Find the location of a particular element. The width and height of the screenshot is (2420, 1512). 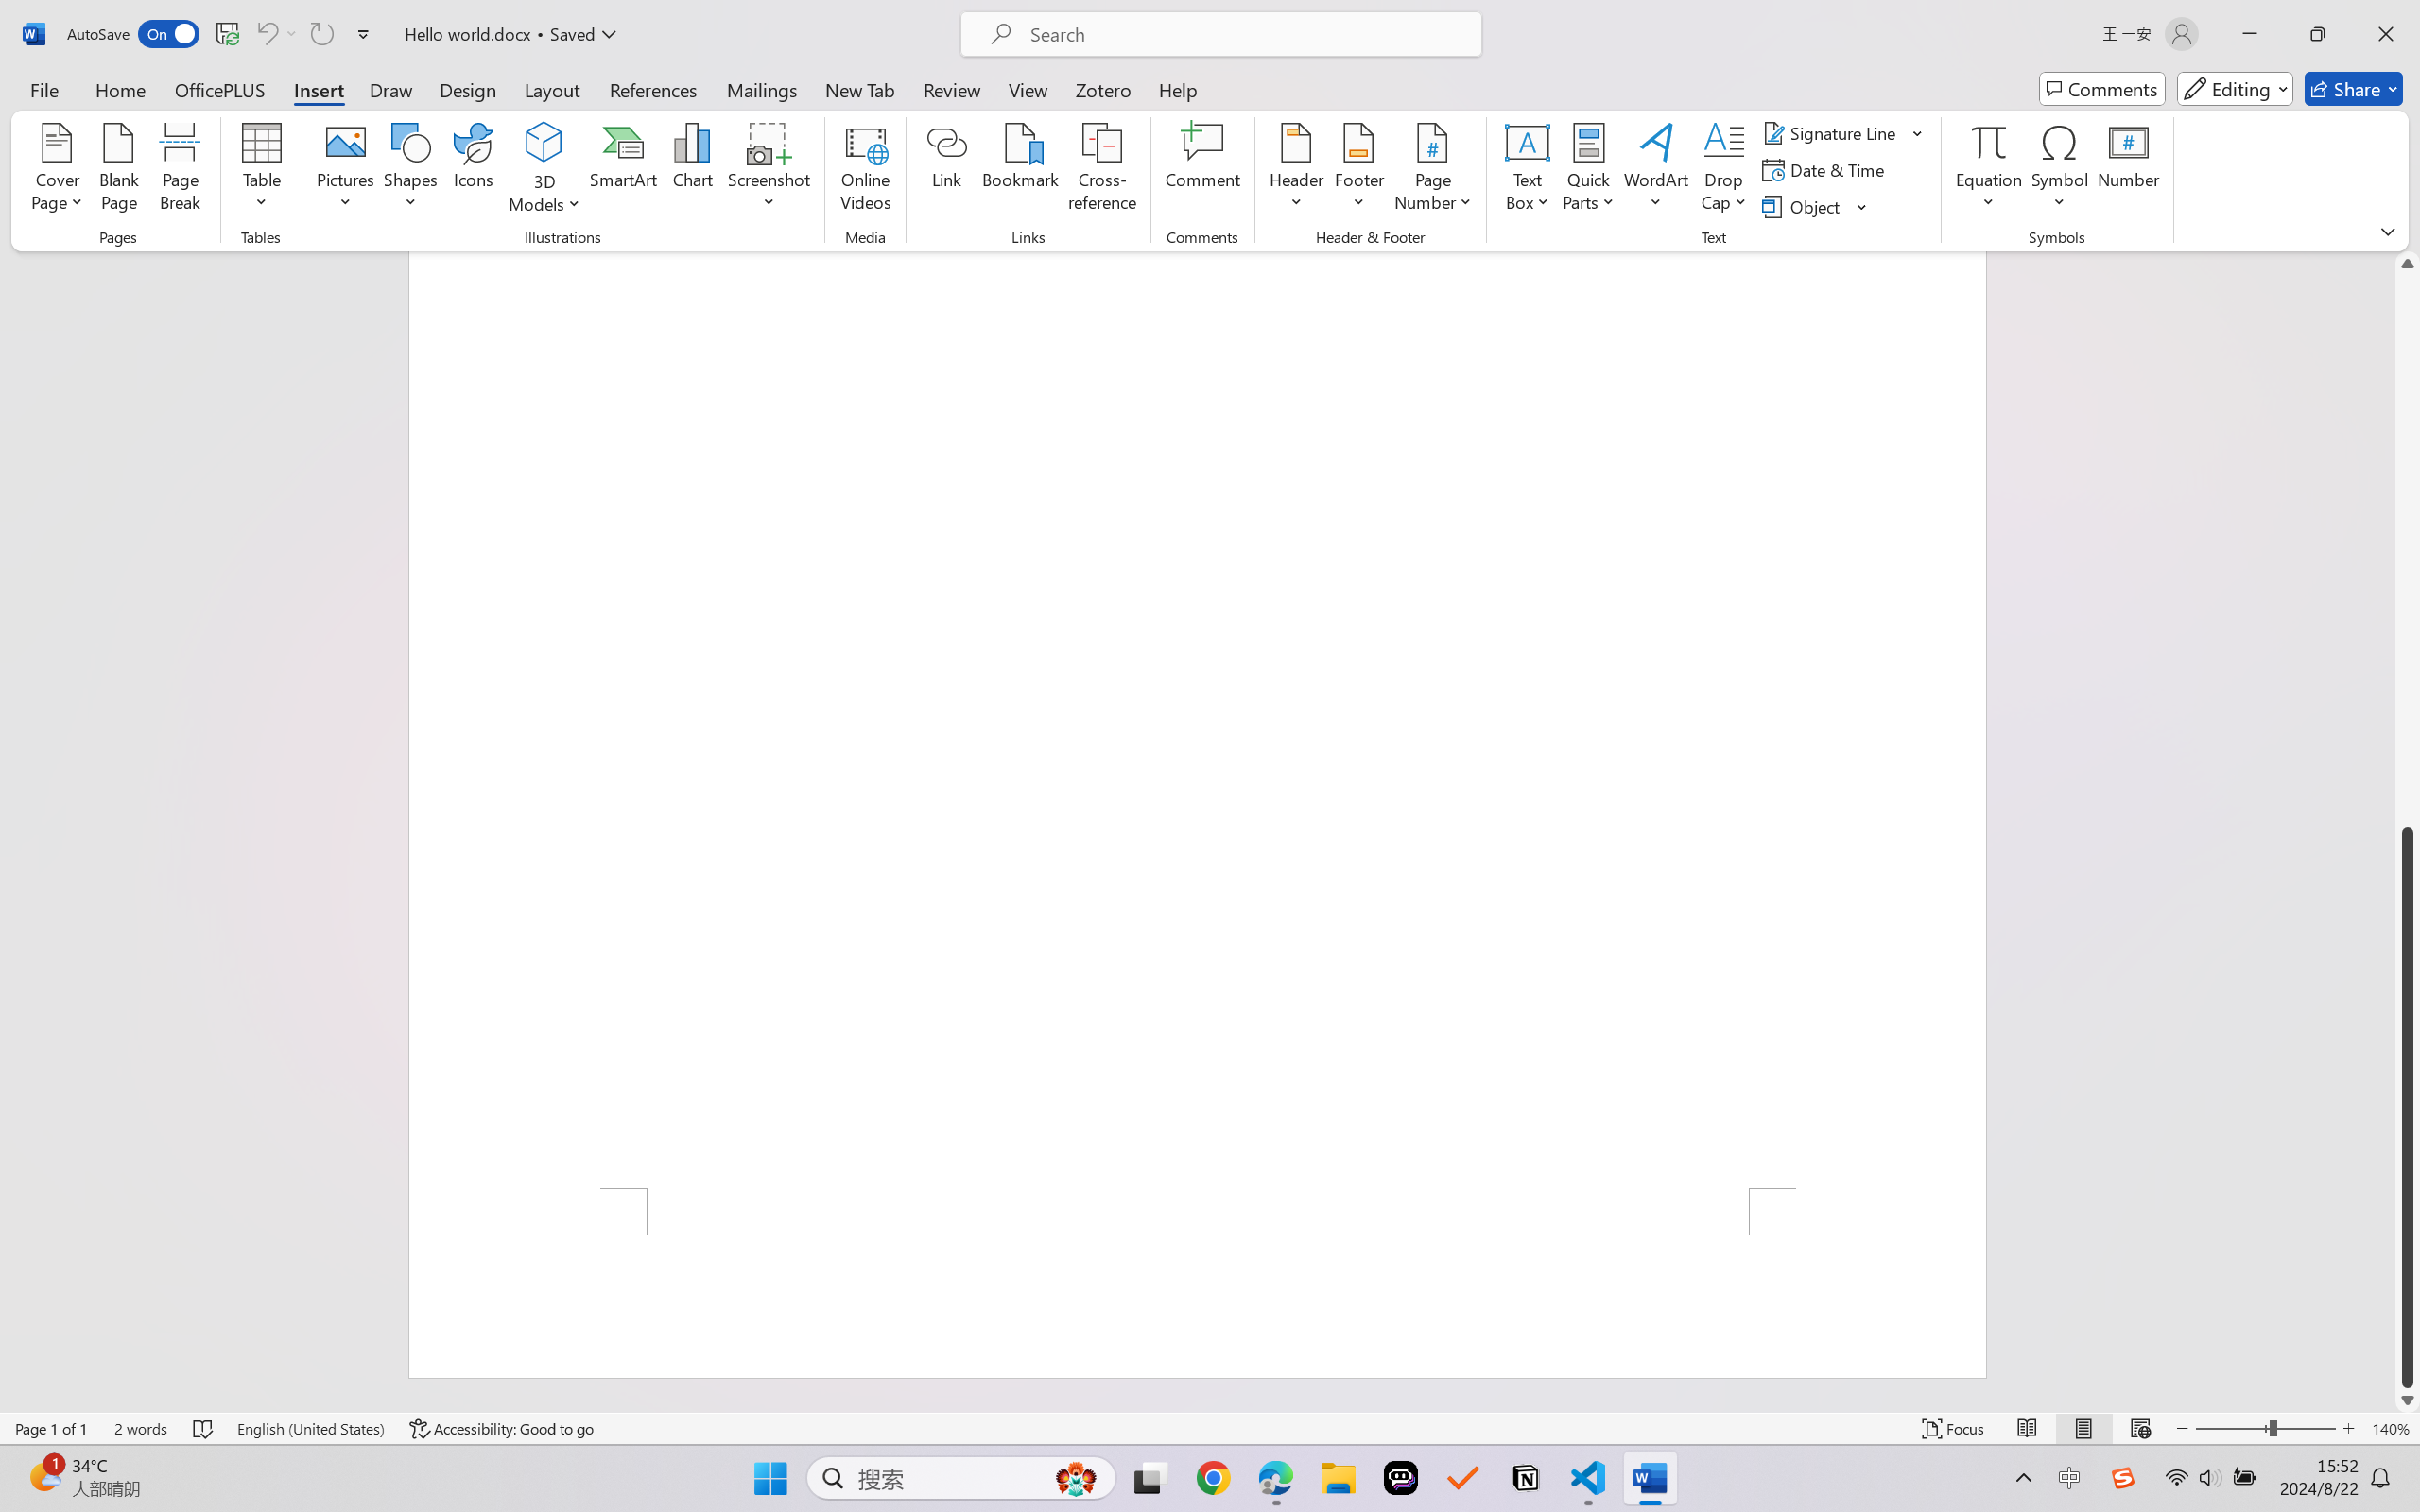

AutoSave is located at coordinates (134, 34).